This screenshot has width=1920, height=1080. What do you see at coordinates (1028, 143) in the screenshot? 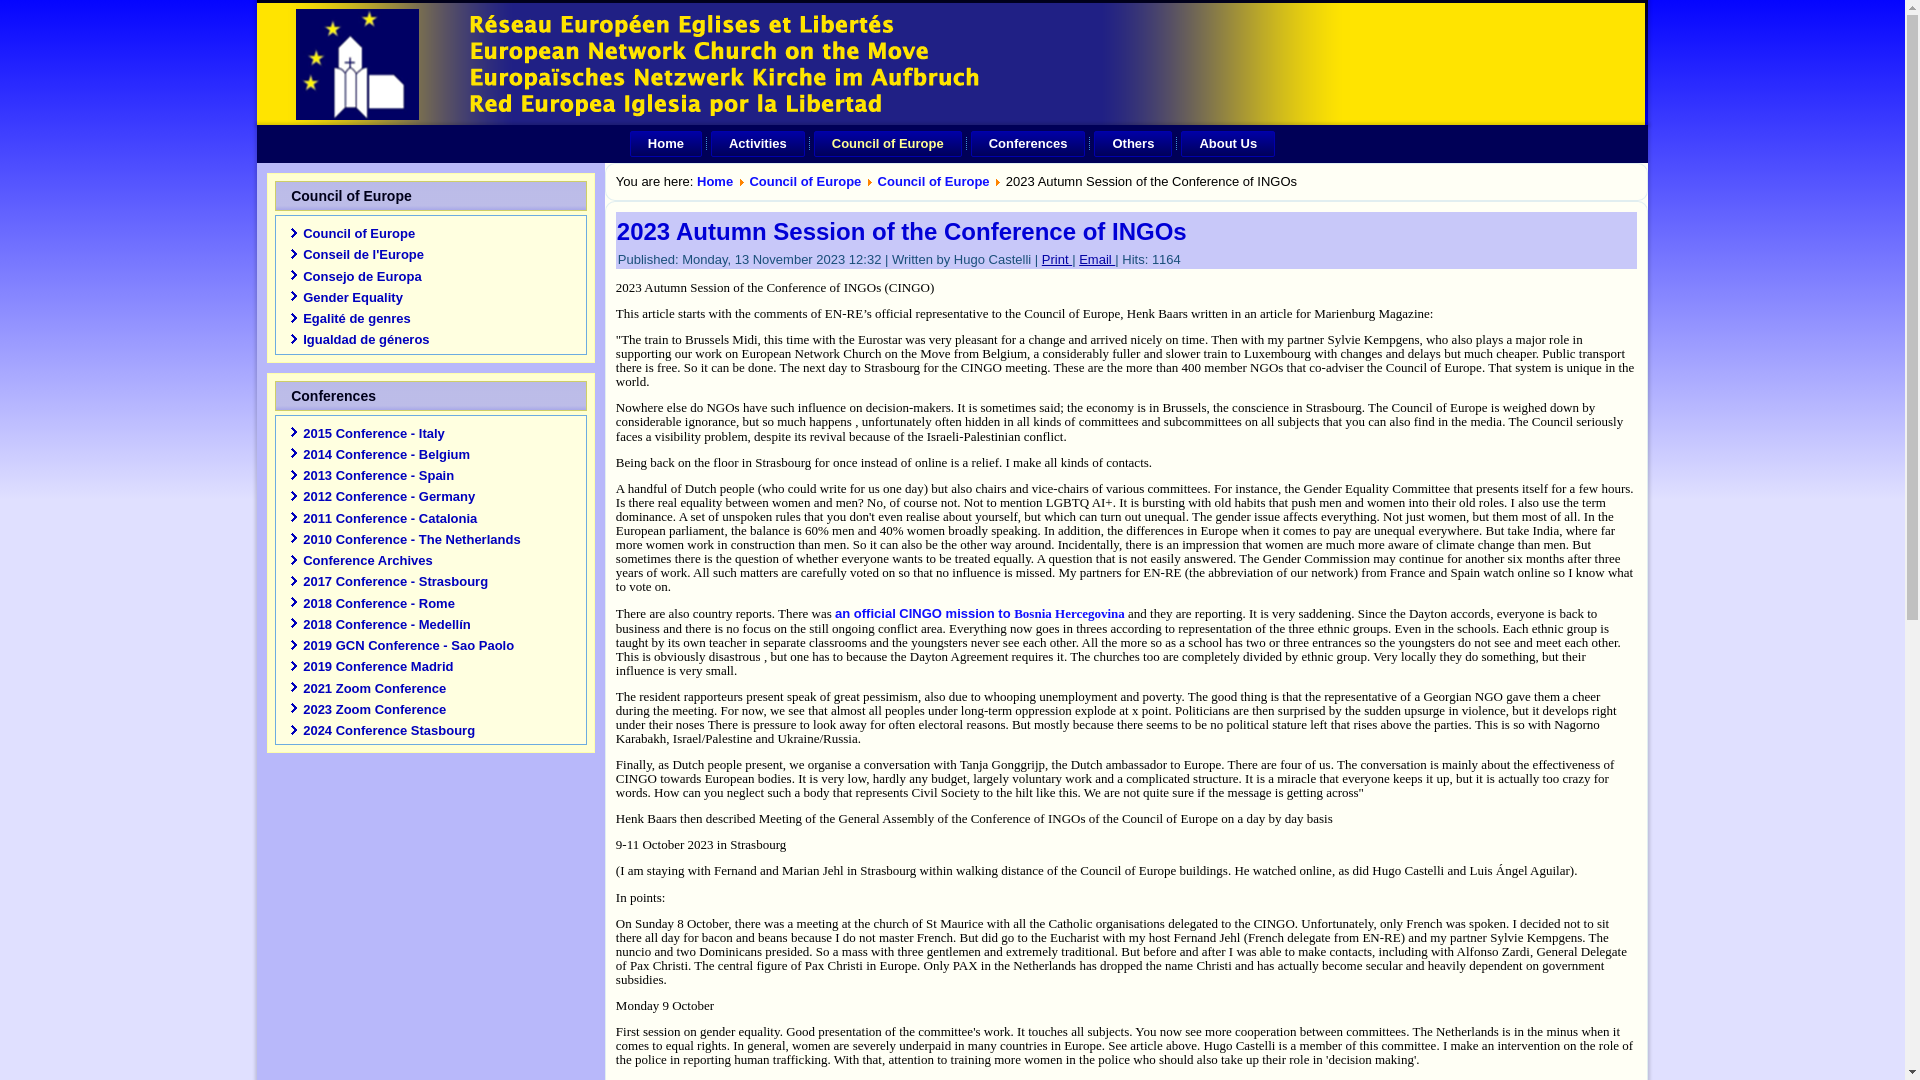
I see `Conferences` at bounding box center [1028, 143].